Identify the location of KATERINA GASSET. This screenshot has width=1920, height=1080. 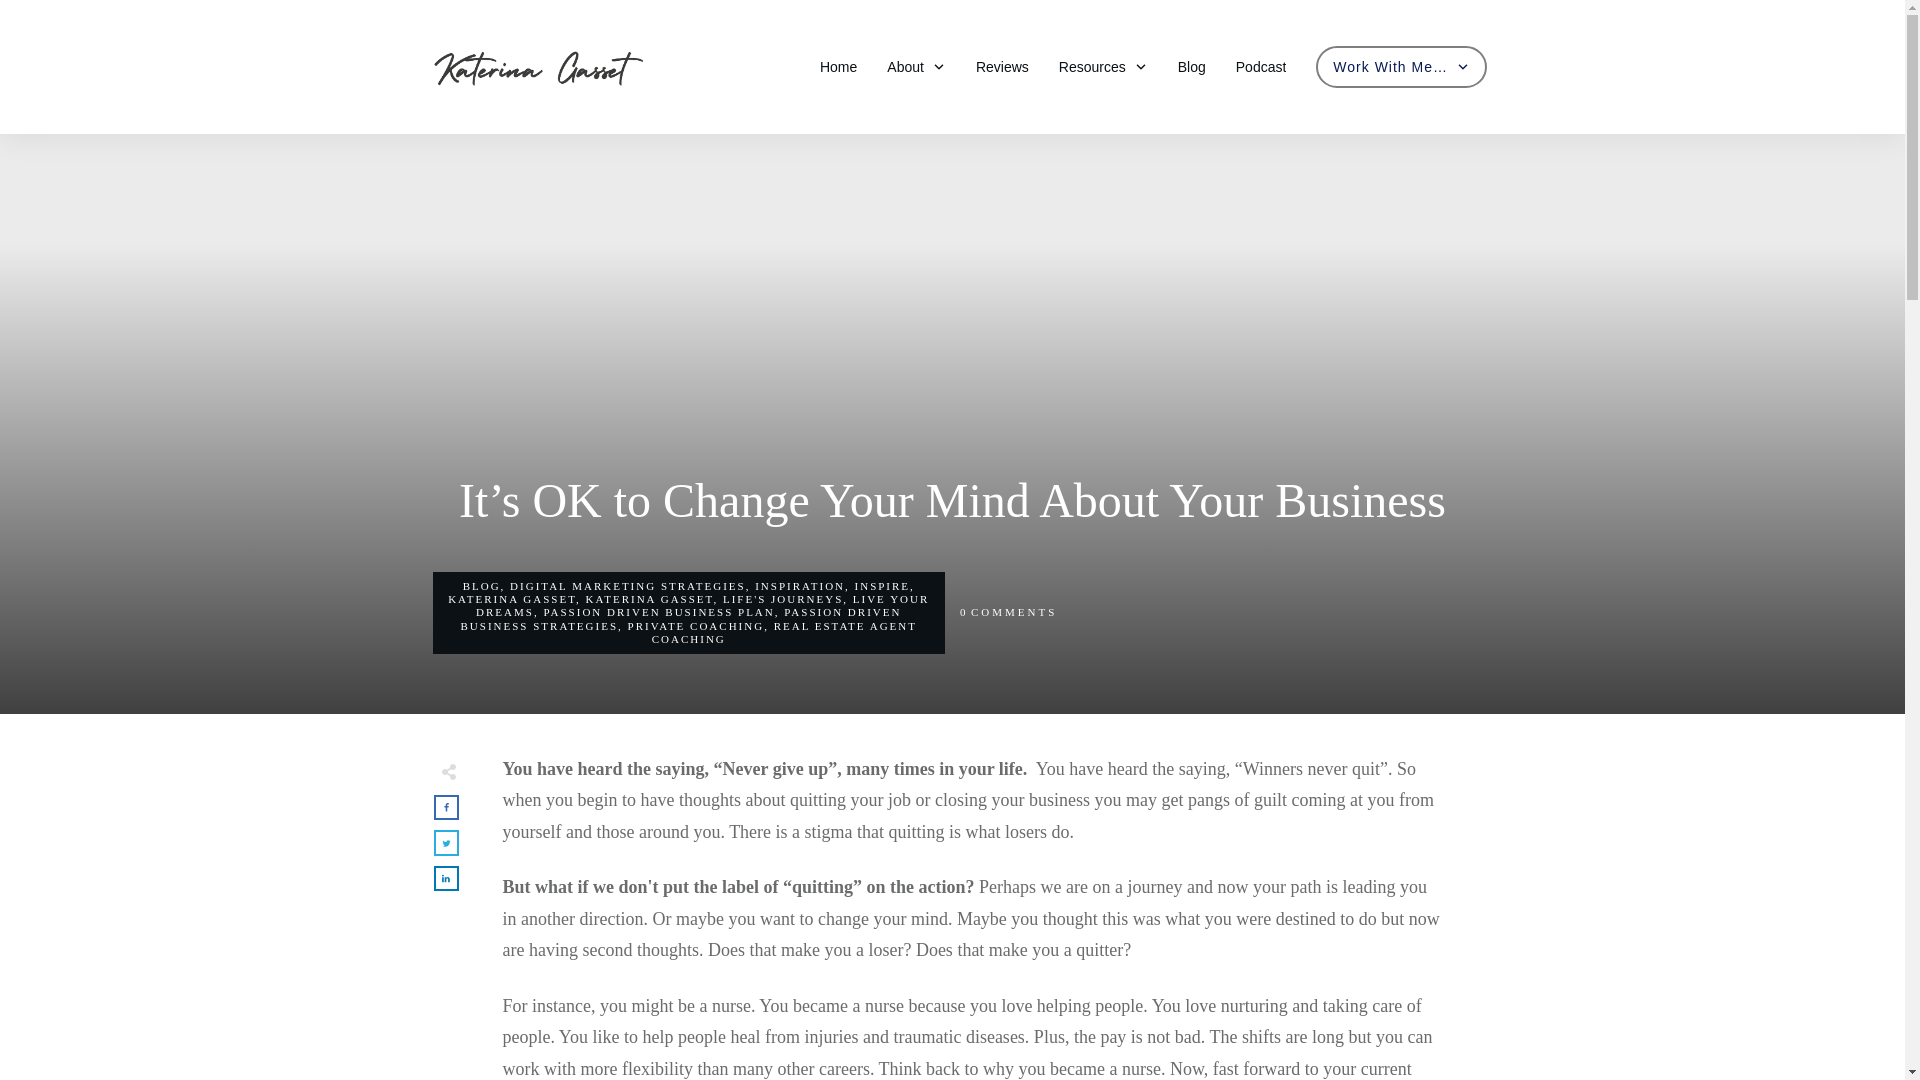
(512, 598).